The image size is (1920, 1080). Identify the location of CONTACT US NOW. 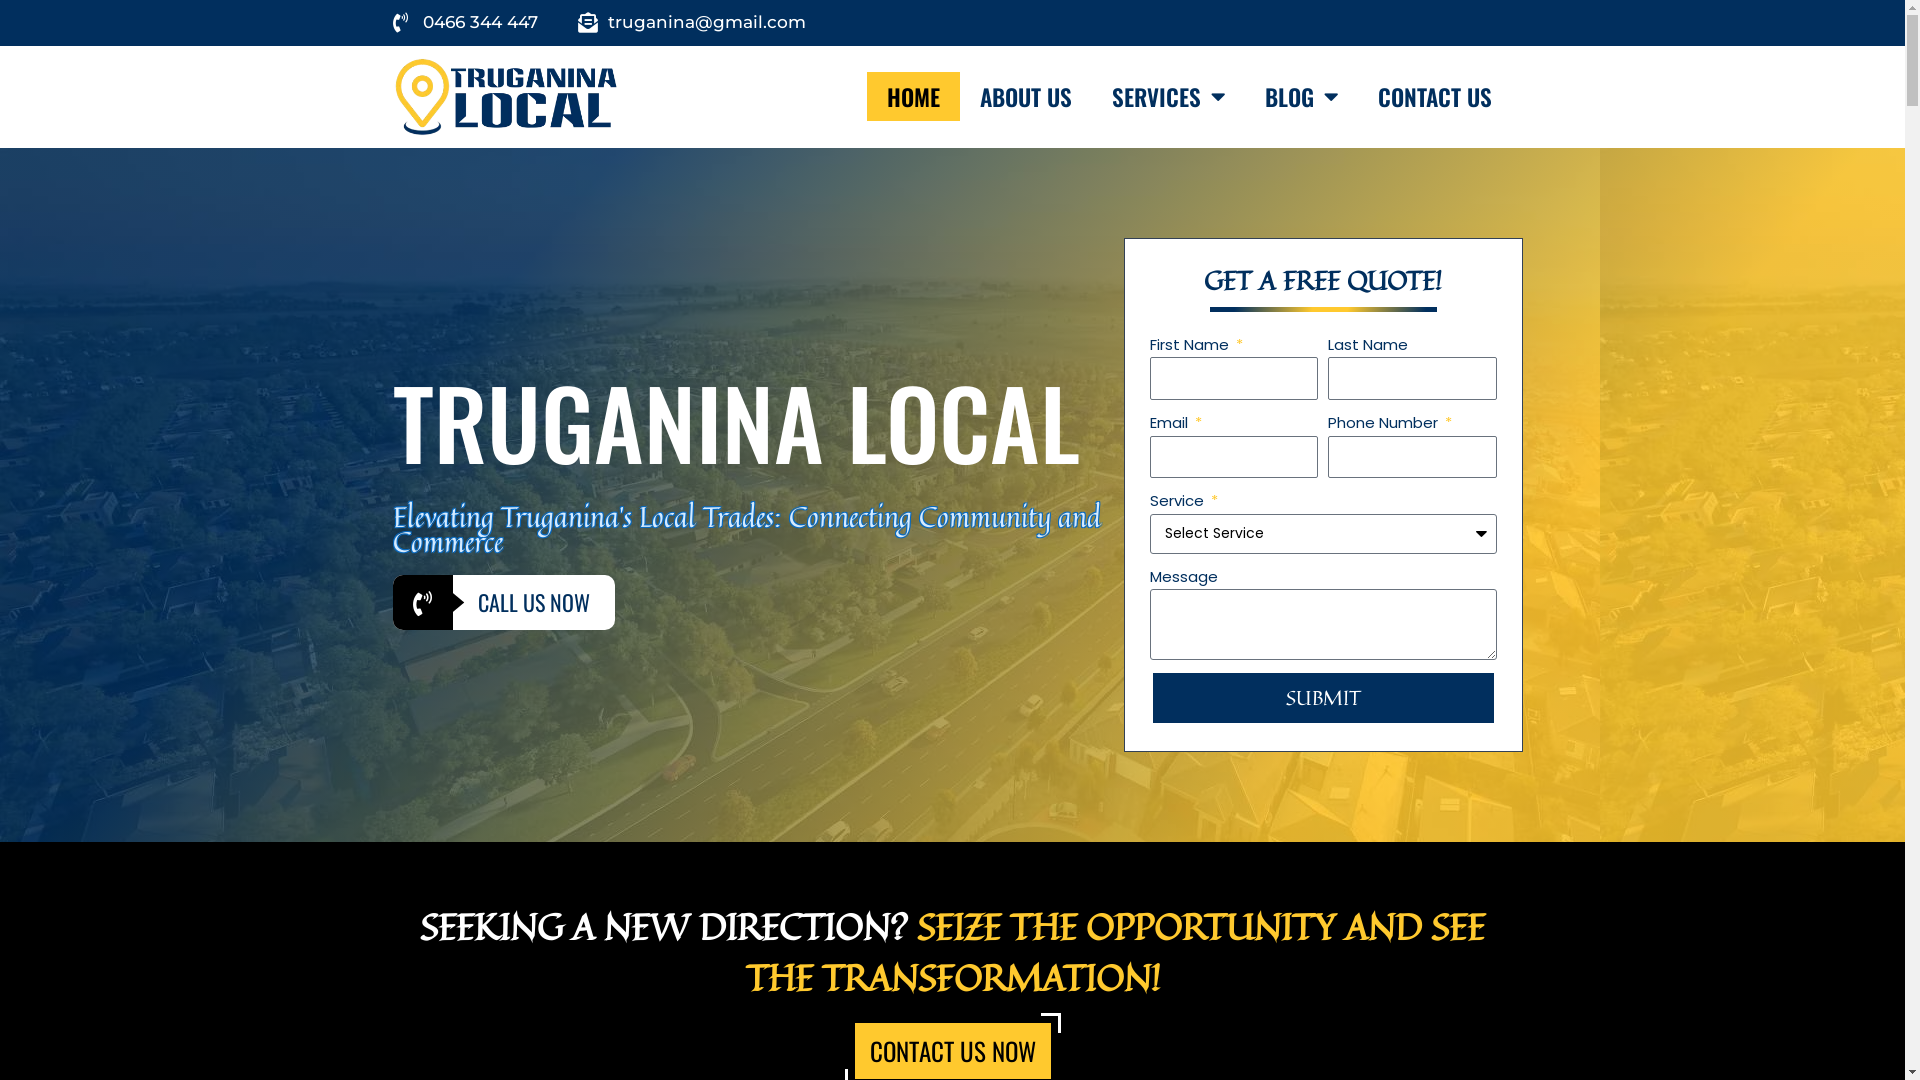
(952, 1051).